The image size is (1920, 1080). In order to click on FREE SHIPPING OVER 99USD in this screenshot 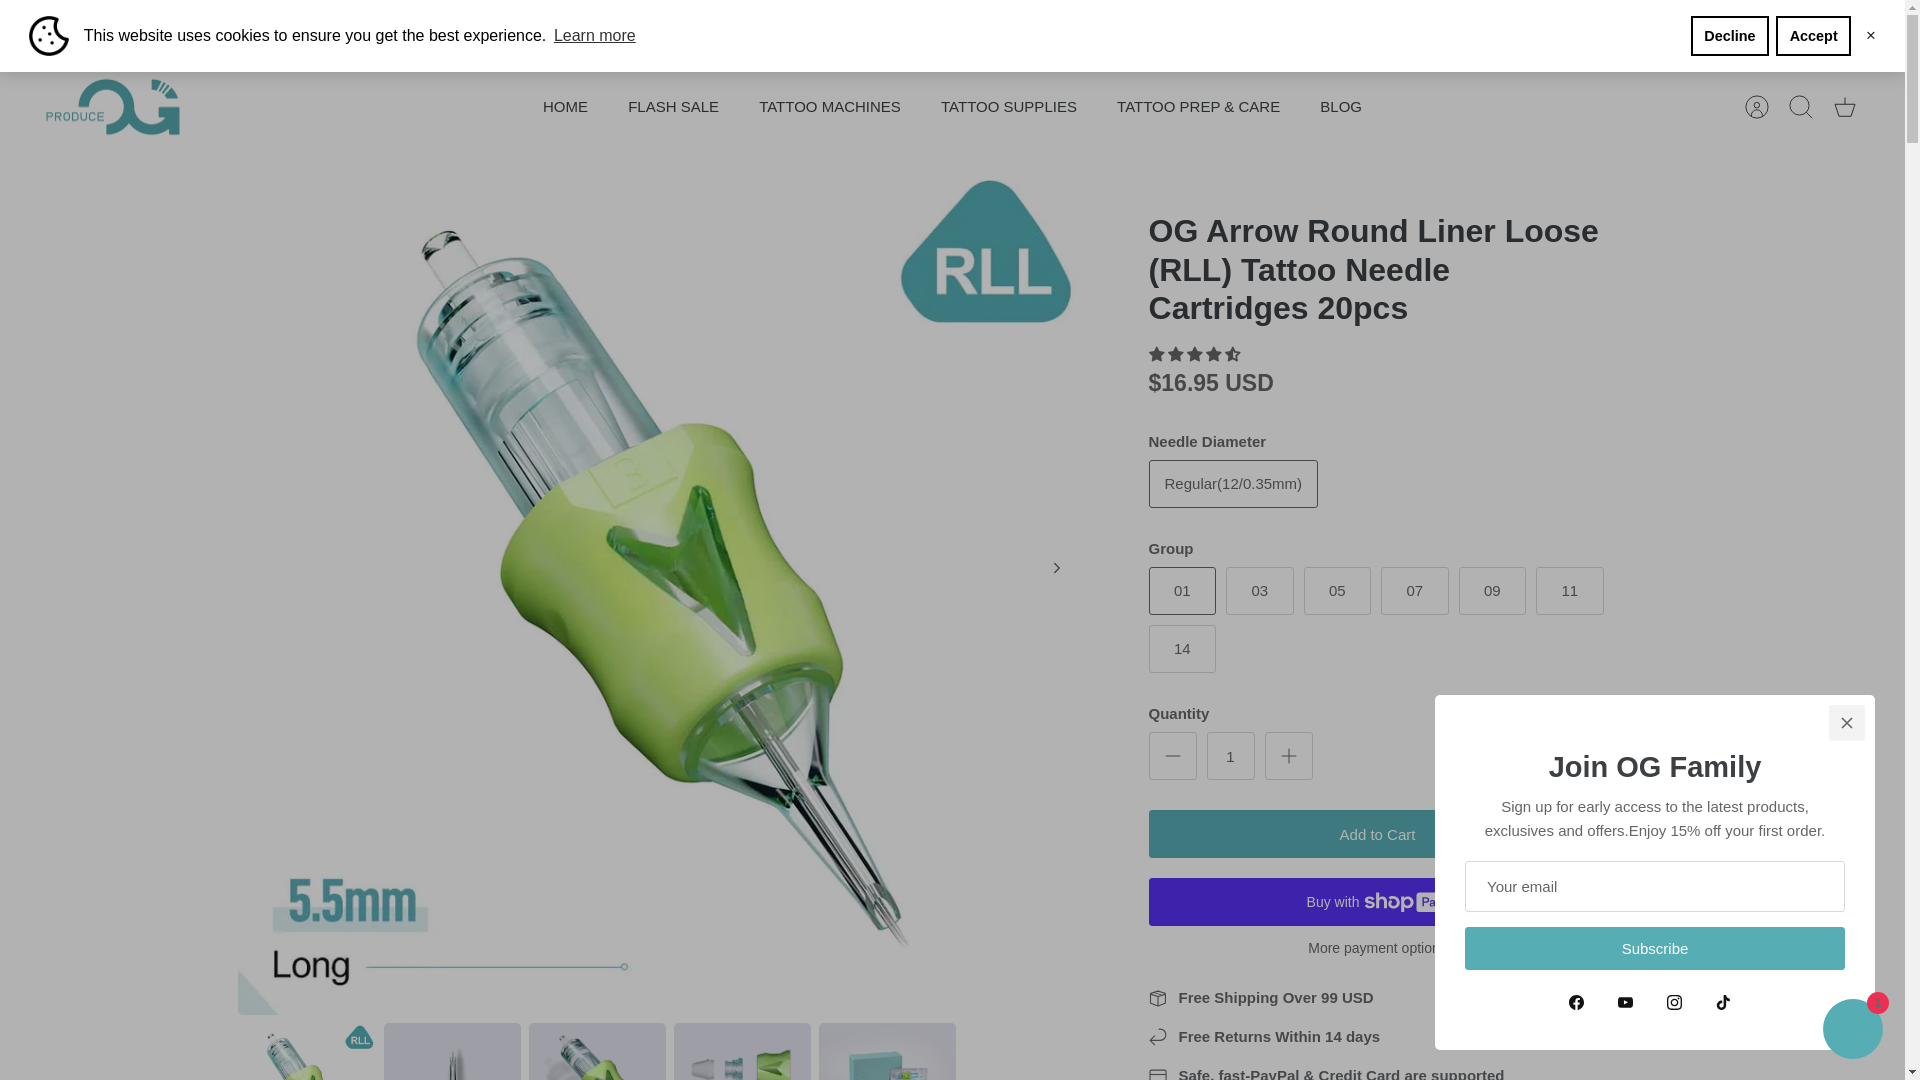, I will do `click(952, 28)`.